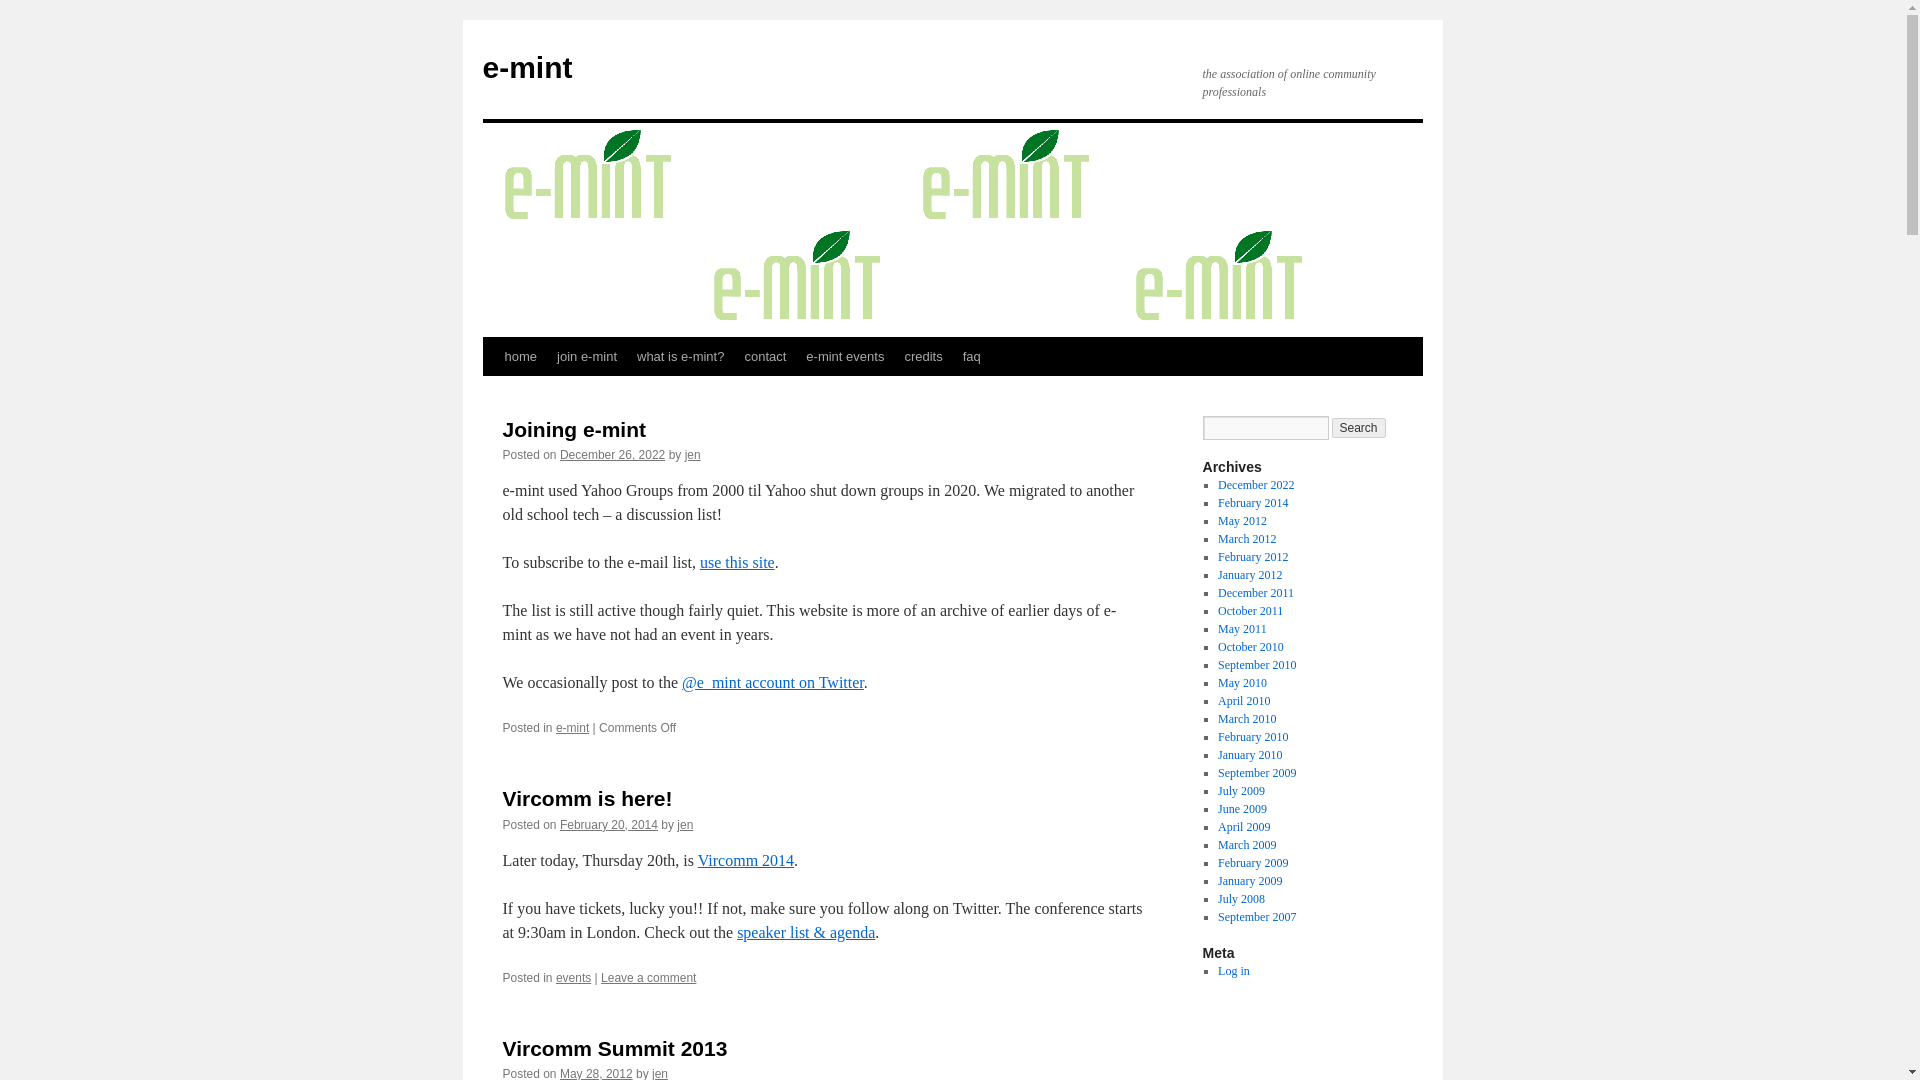 This screenshot has height=1080, width=1920. Describe the element at coordinates (806, 932) in the screenshot. I see `Vircomm 2014 Agenda` at that location.